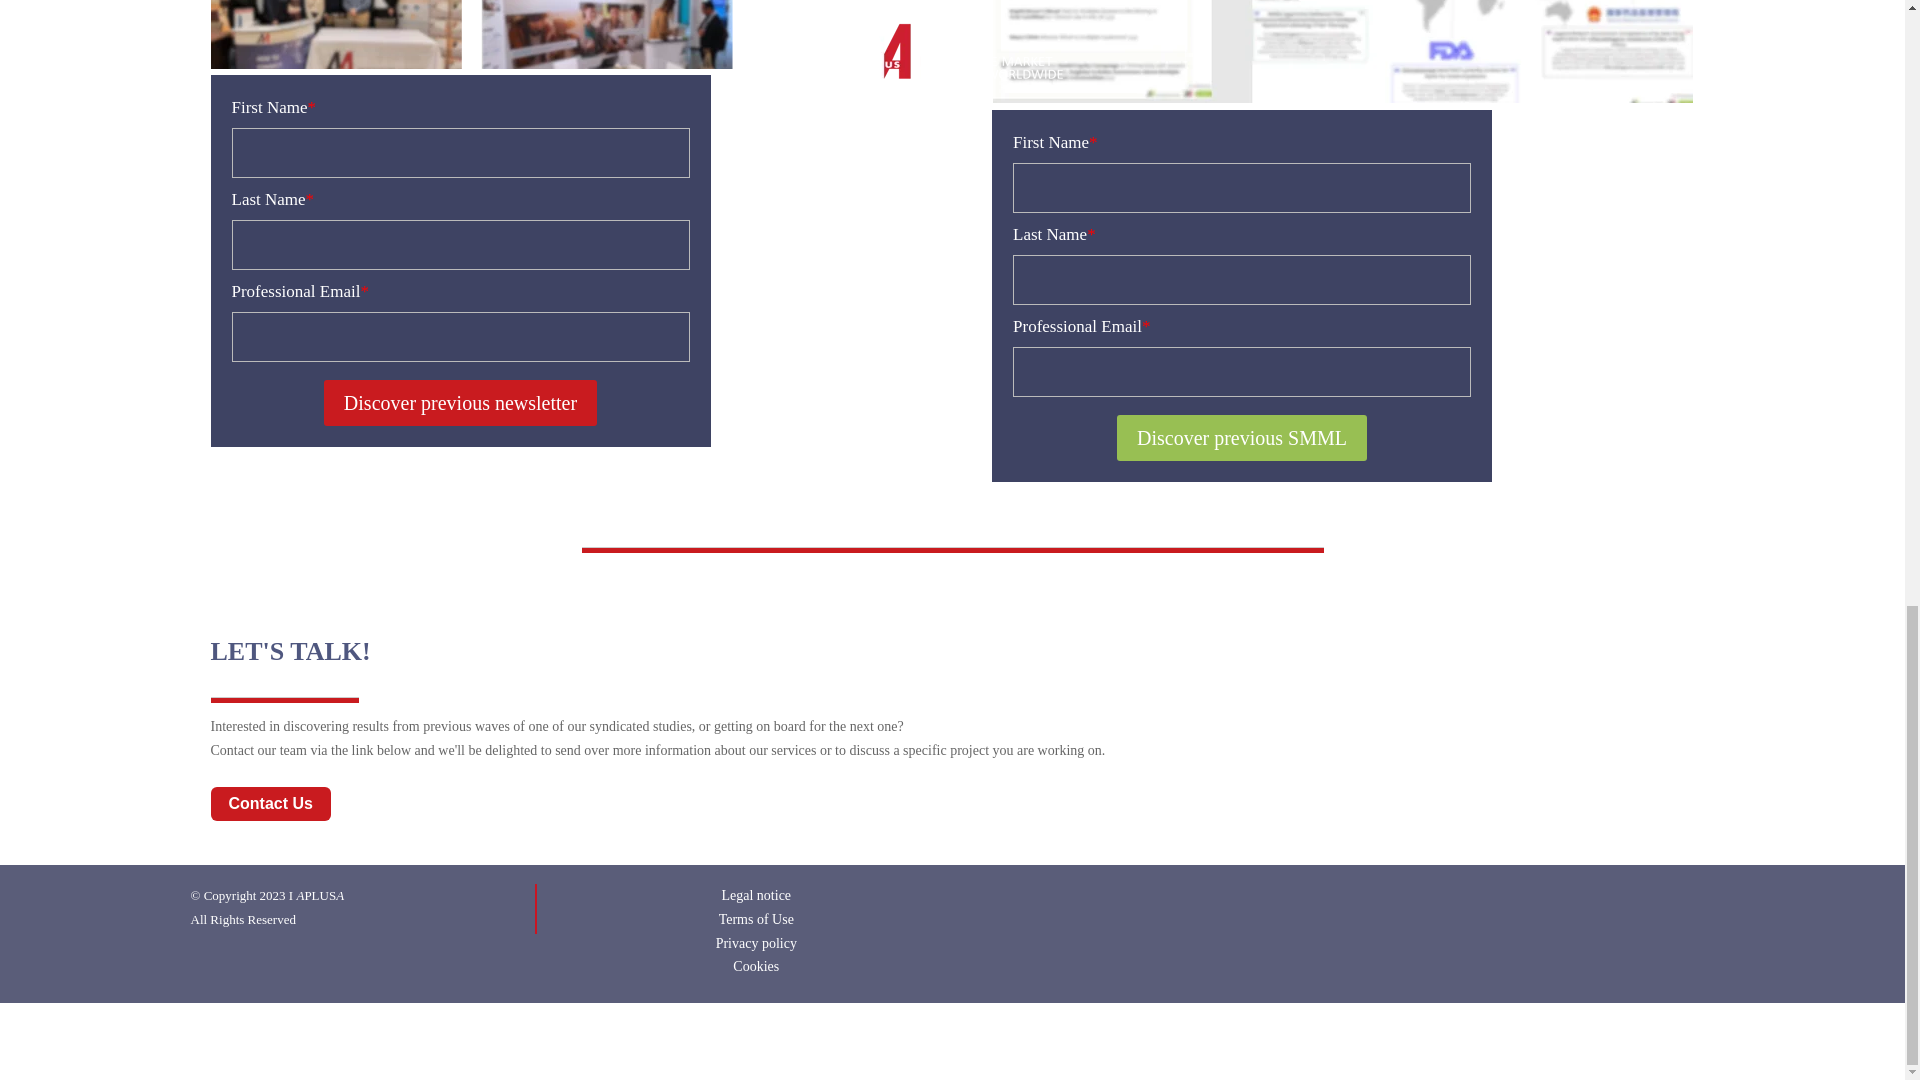  Describe the element at coordinates (756, 966) in the screenshot. I see `Cookies` at that location.